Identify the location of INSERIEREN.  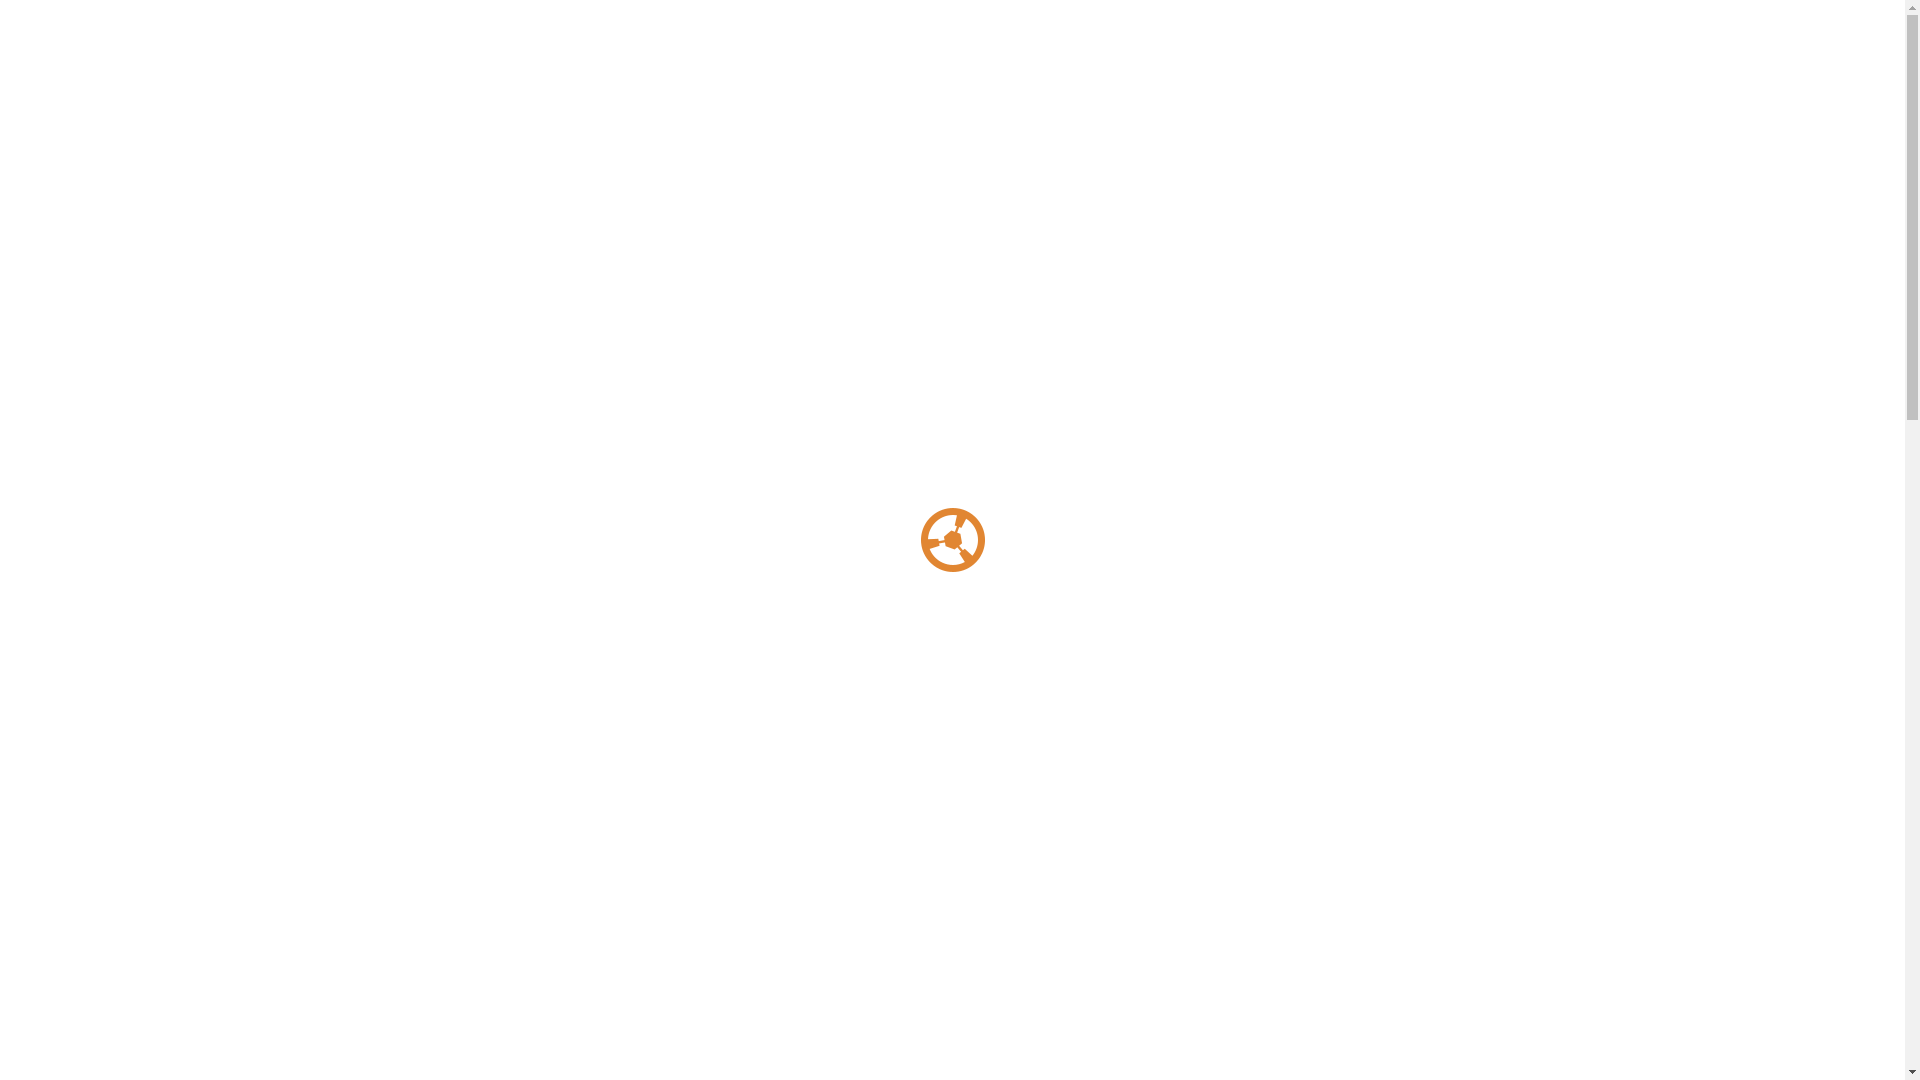
(977, 88).